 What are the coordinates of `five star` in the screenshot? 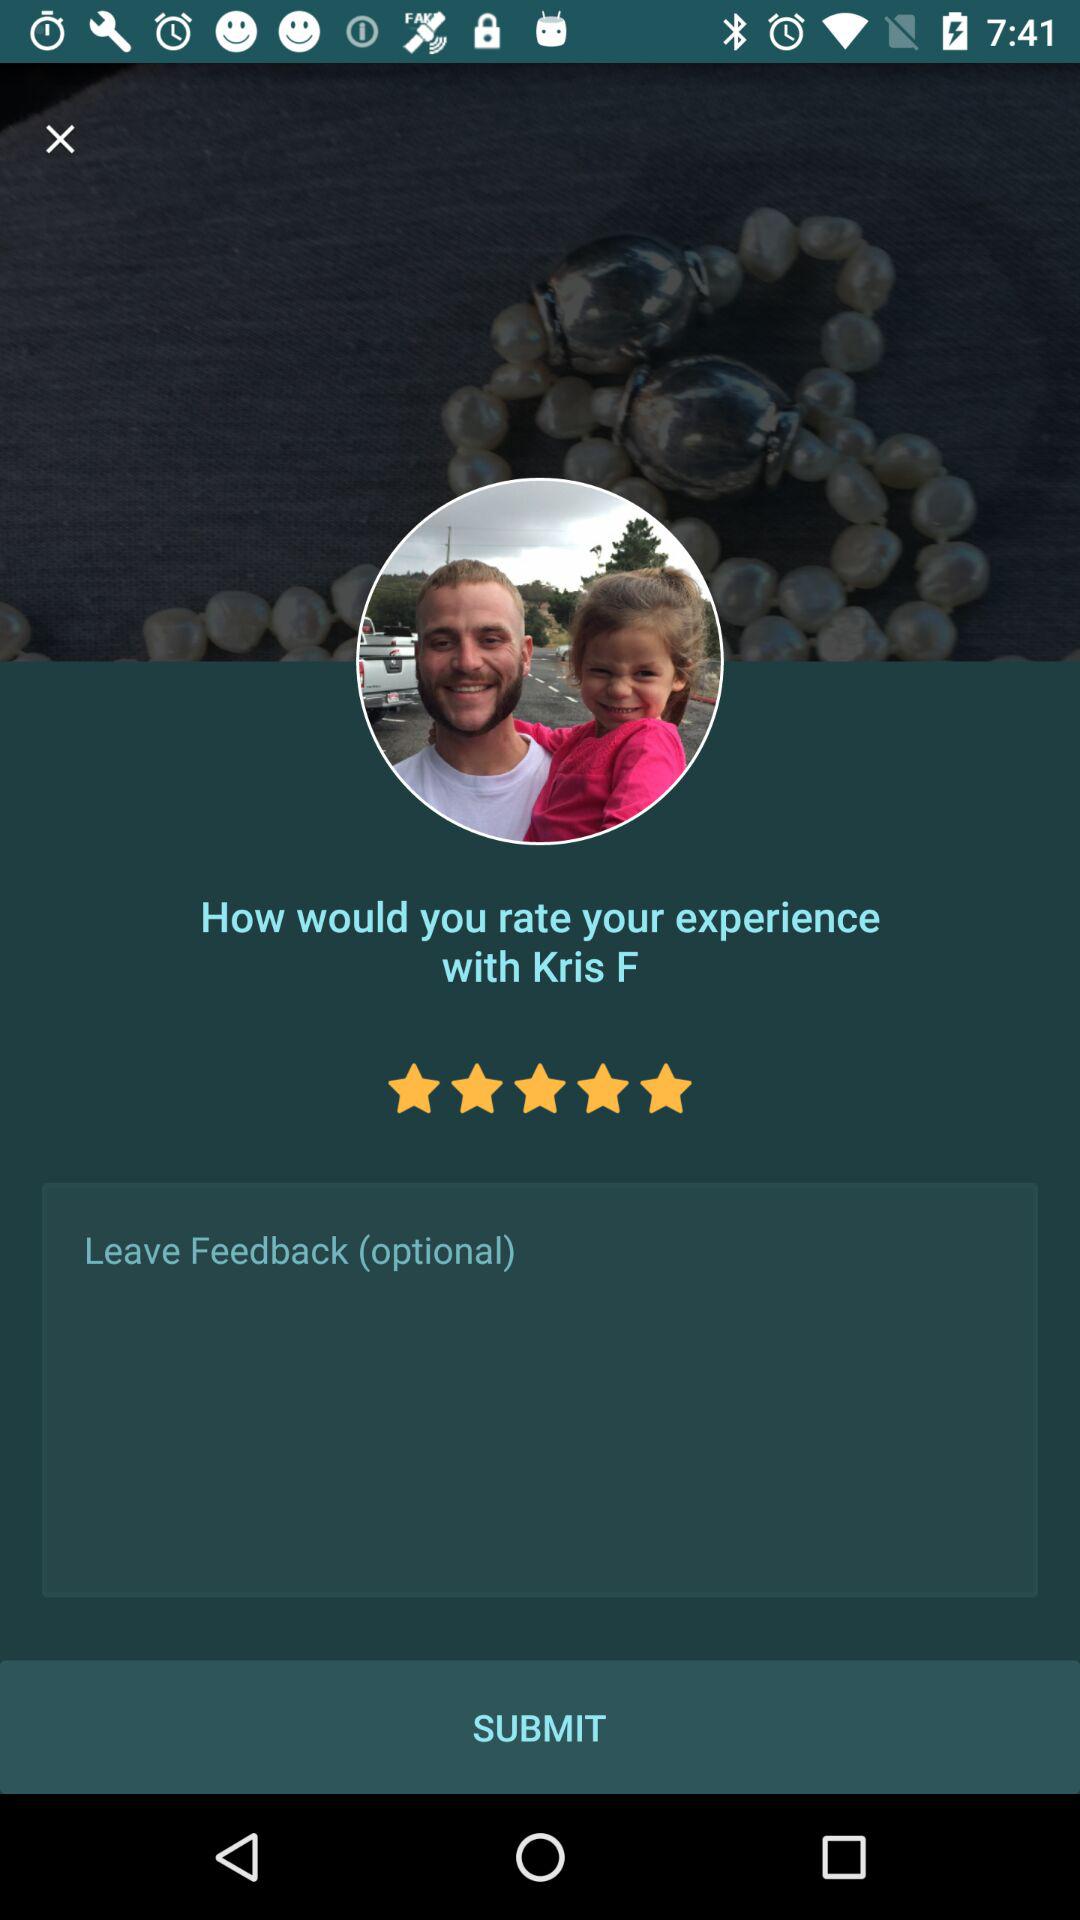 It's located at (666, 1088).